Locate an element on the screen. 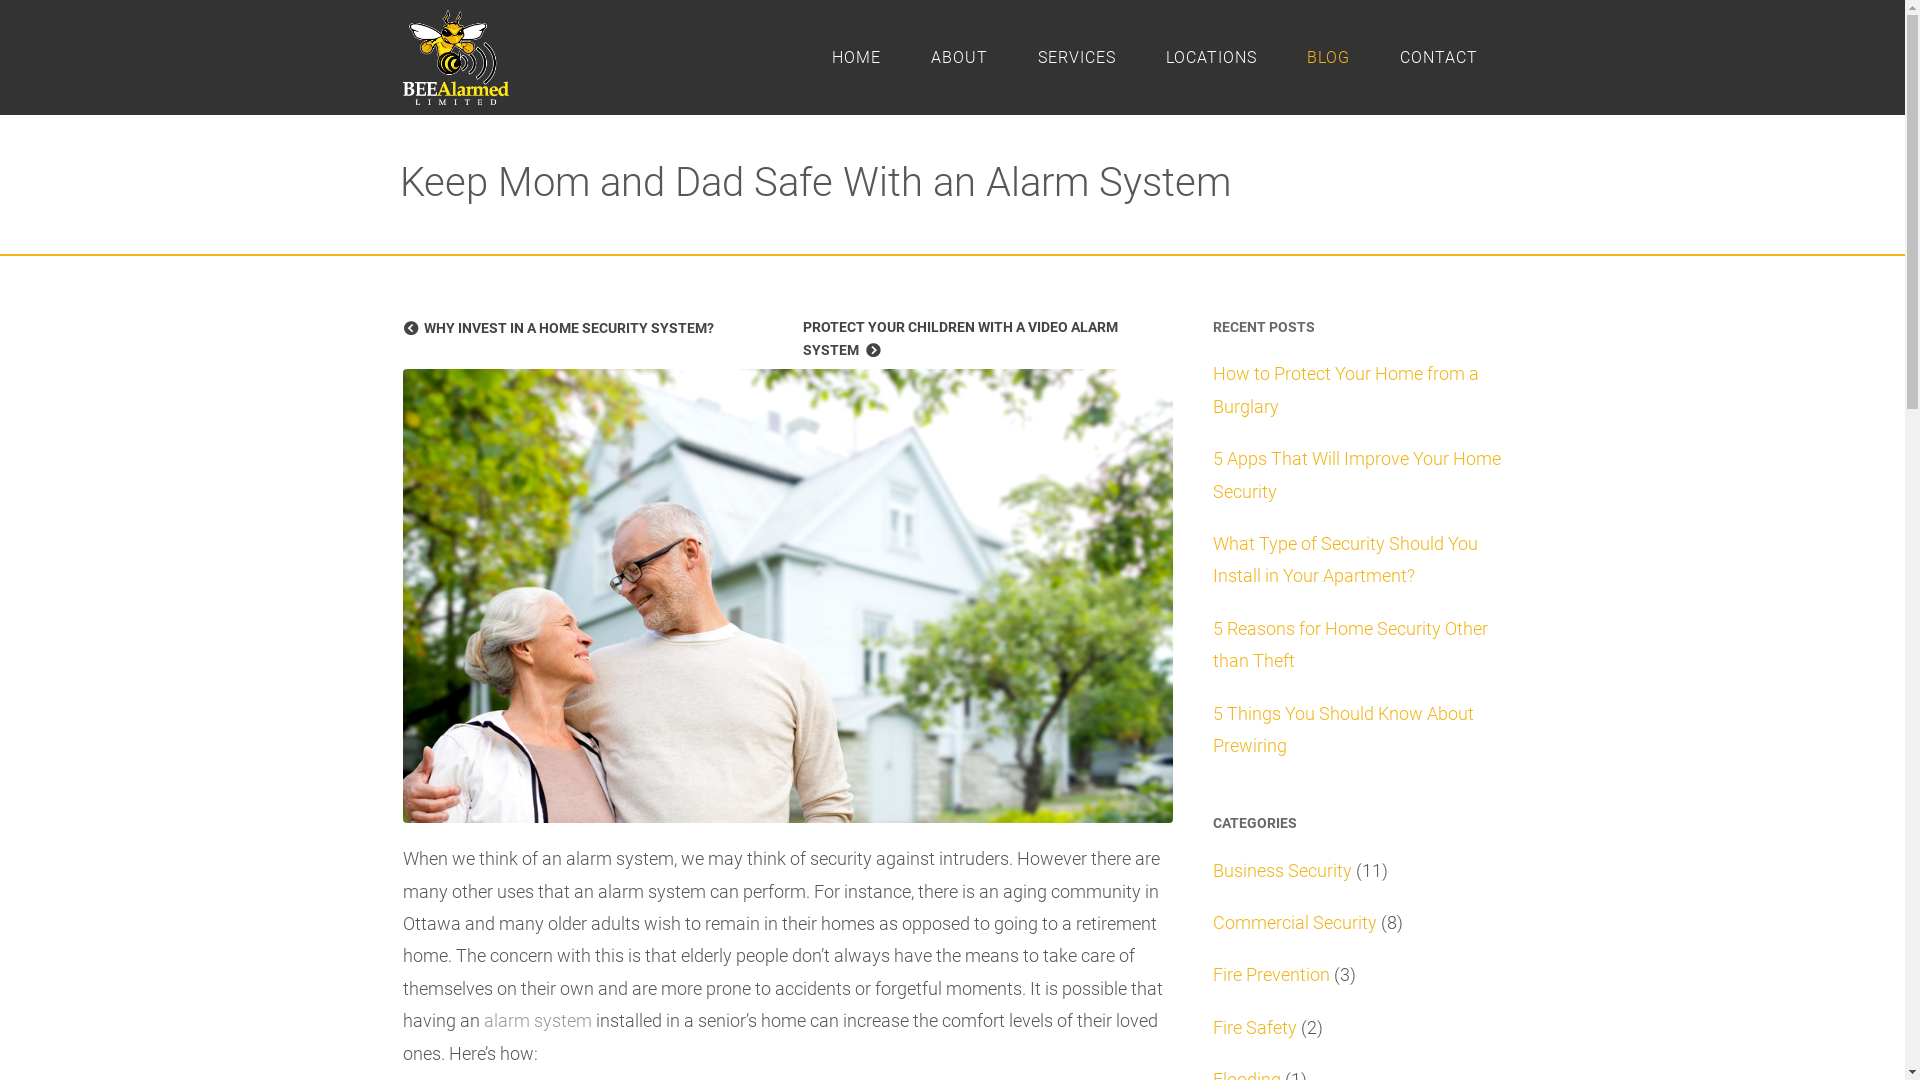  CONTACT is located at coordinates (1438, 58).